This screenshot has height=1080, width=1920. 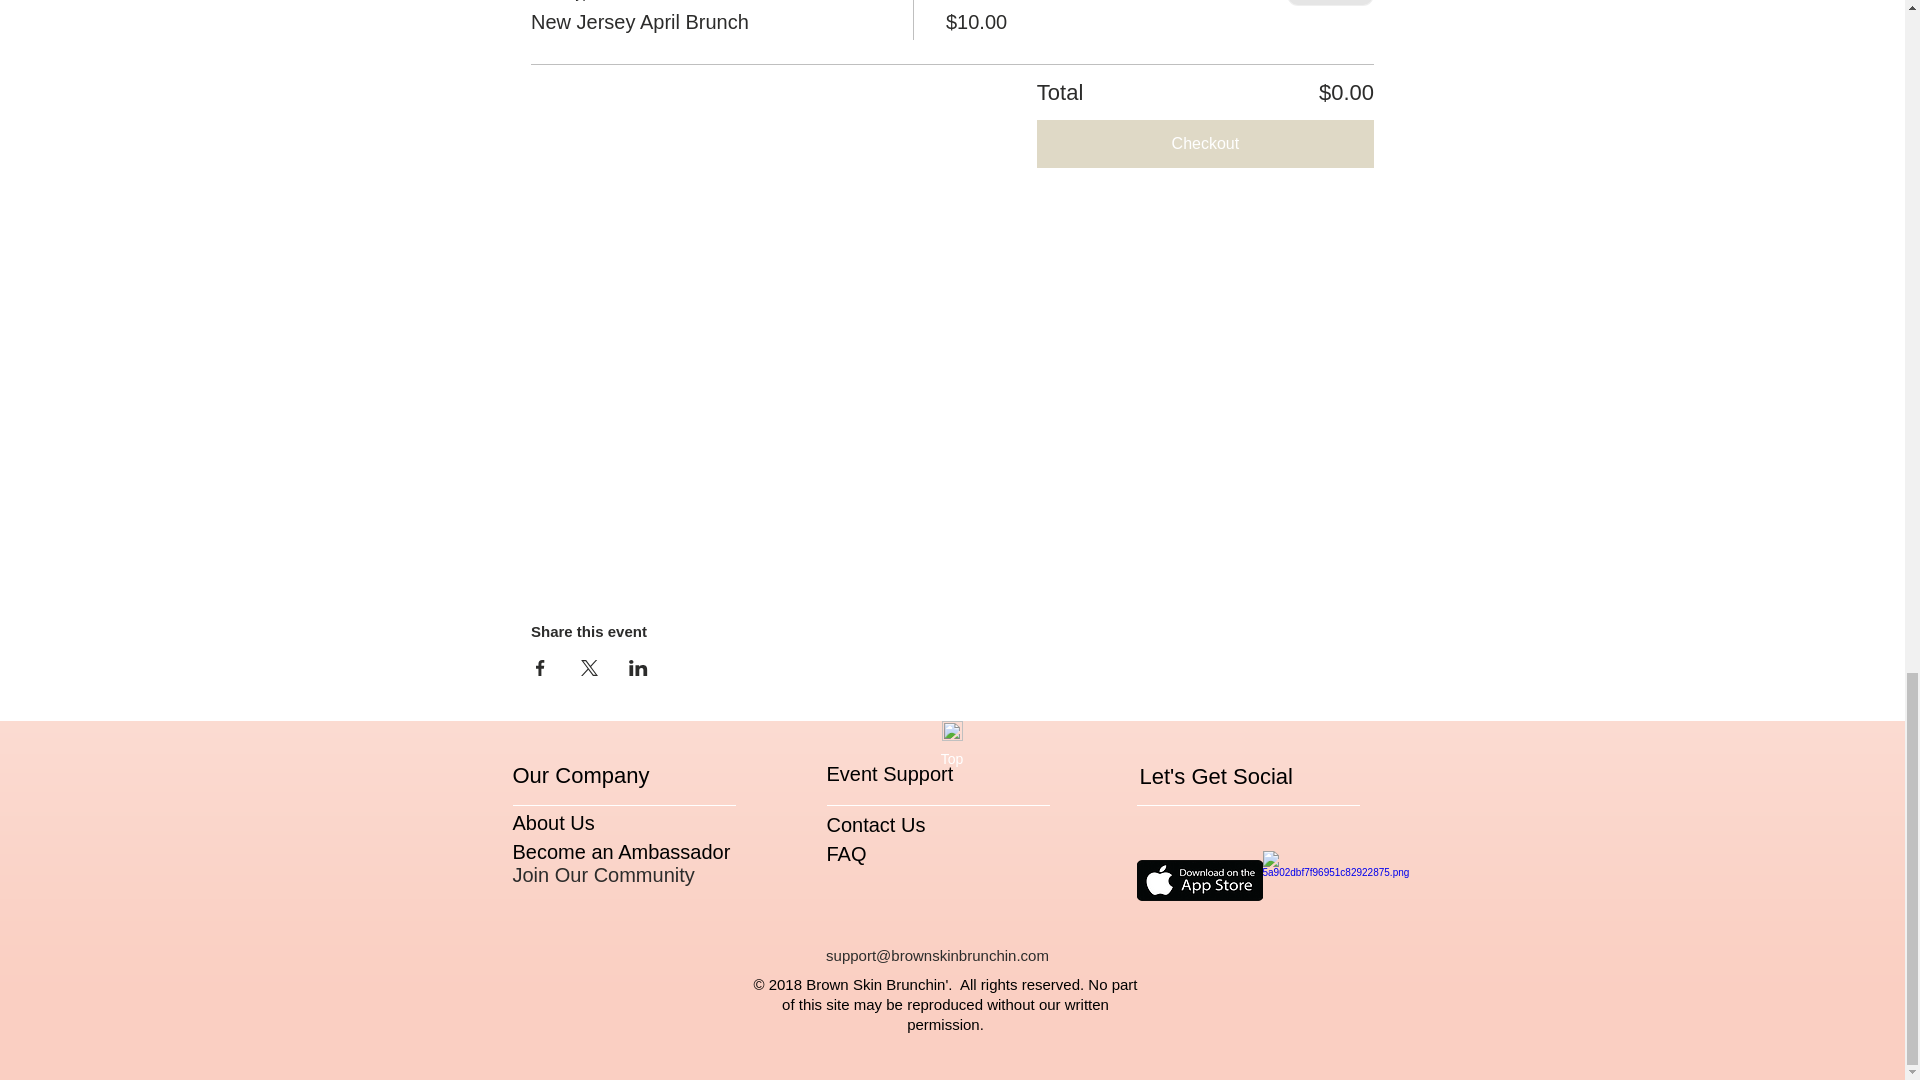 I want to click on Checkout, so click(x=1205, y=144).